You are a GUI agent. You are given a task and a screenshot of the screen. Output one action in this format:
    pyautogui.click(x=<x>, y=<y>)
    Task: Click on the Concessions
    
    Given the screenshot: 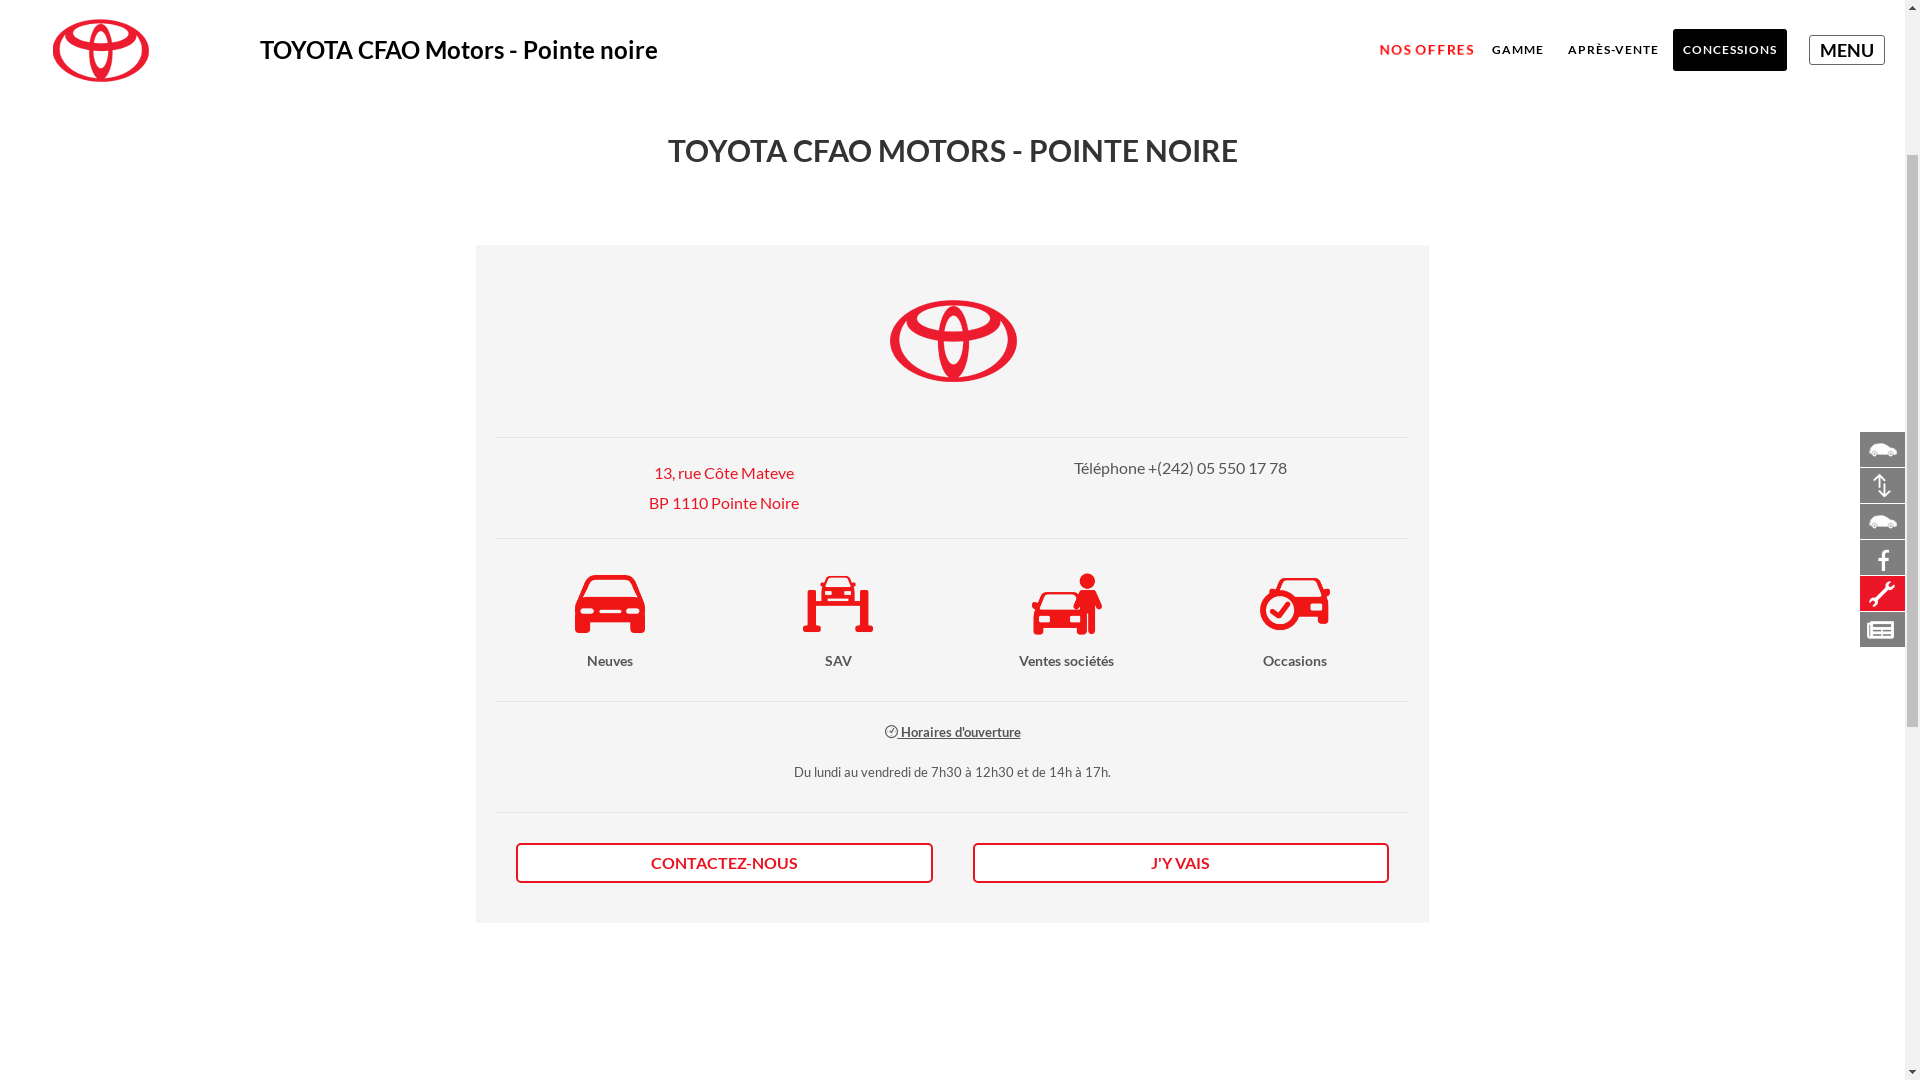 What is the action you would take?
    pyautogui.click(x=1377, y=120)
    